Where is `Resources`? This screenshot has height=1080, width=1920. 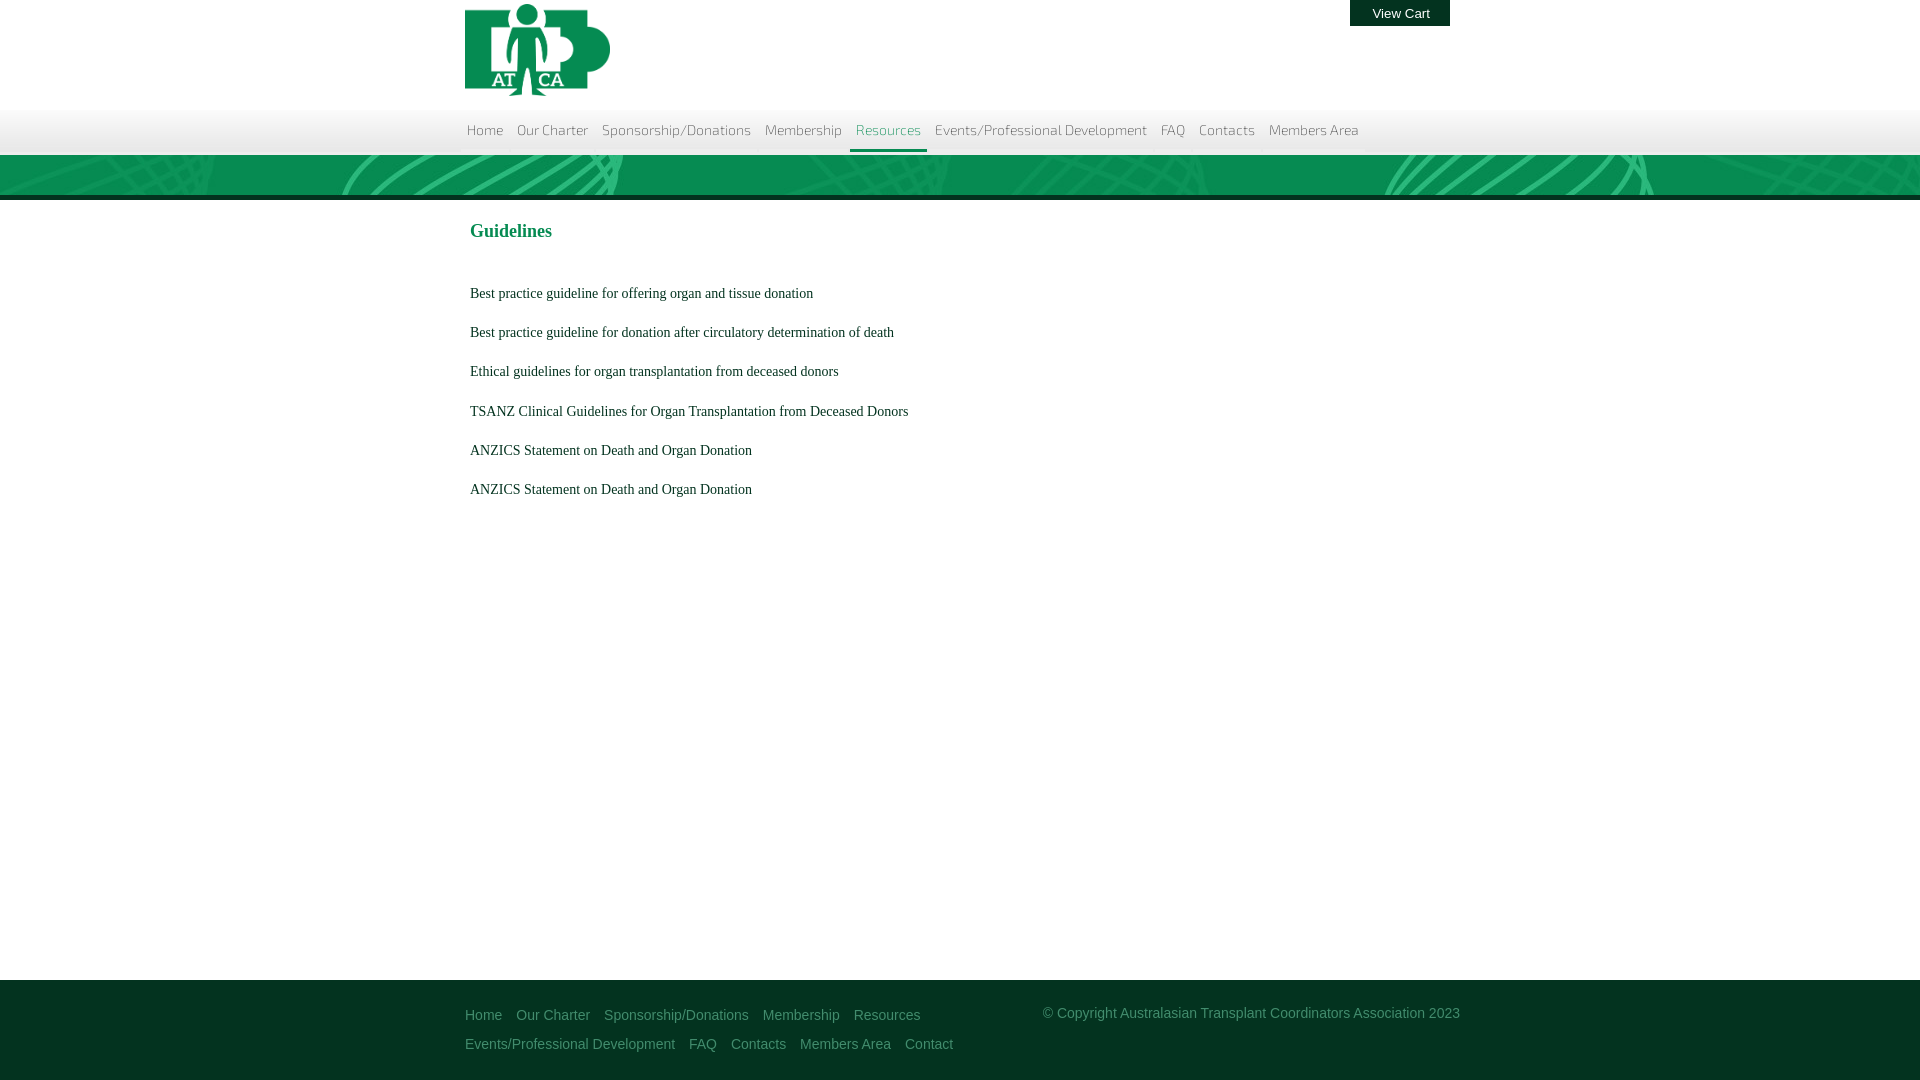
Resources is located at coordinates (888, 1016).